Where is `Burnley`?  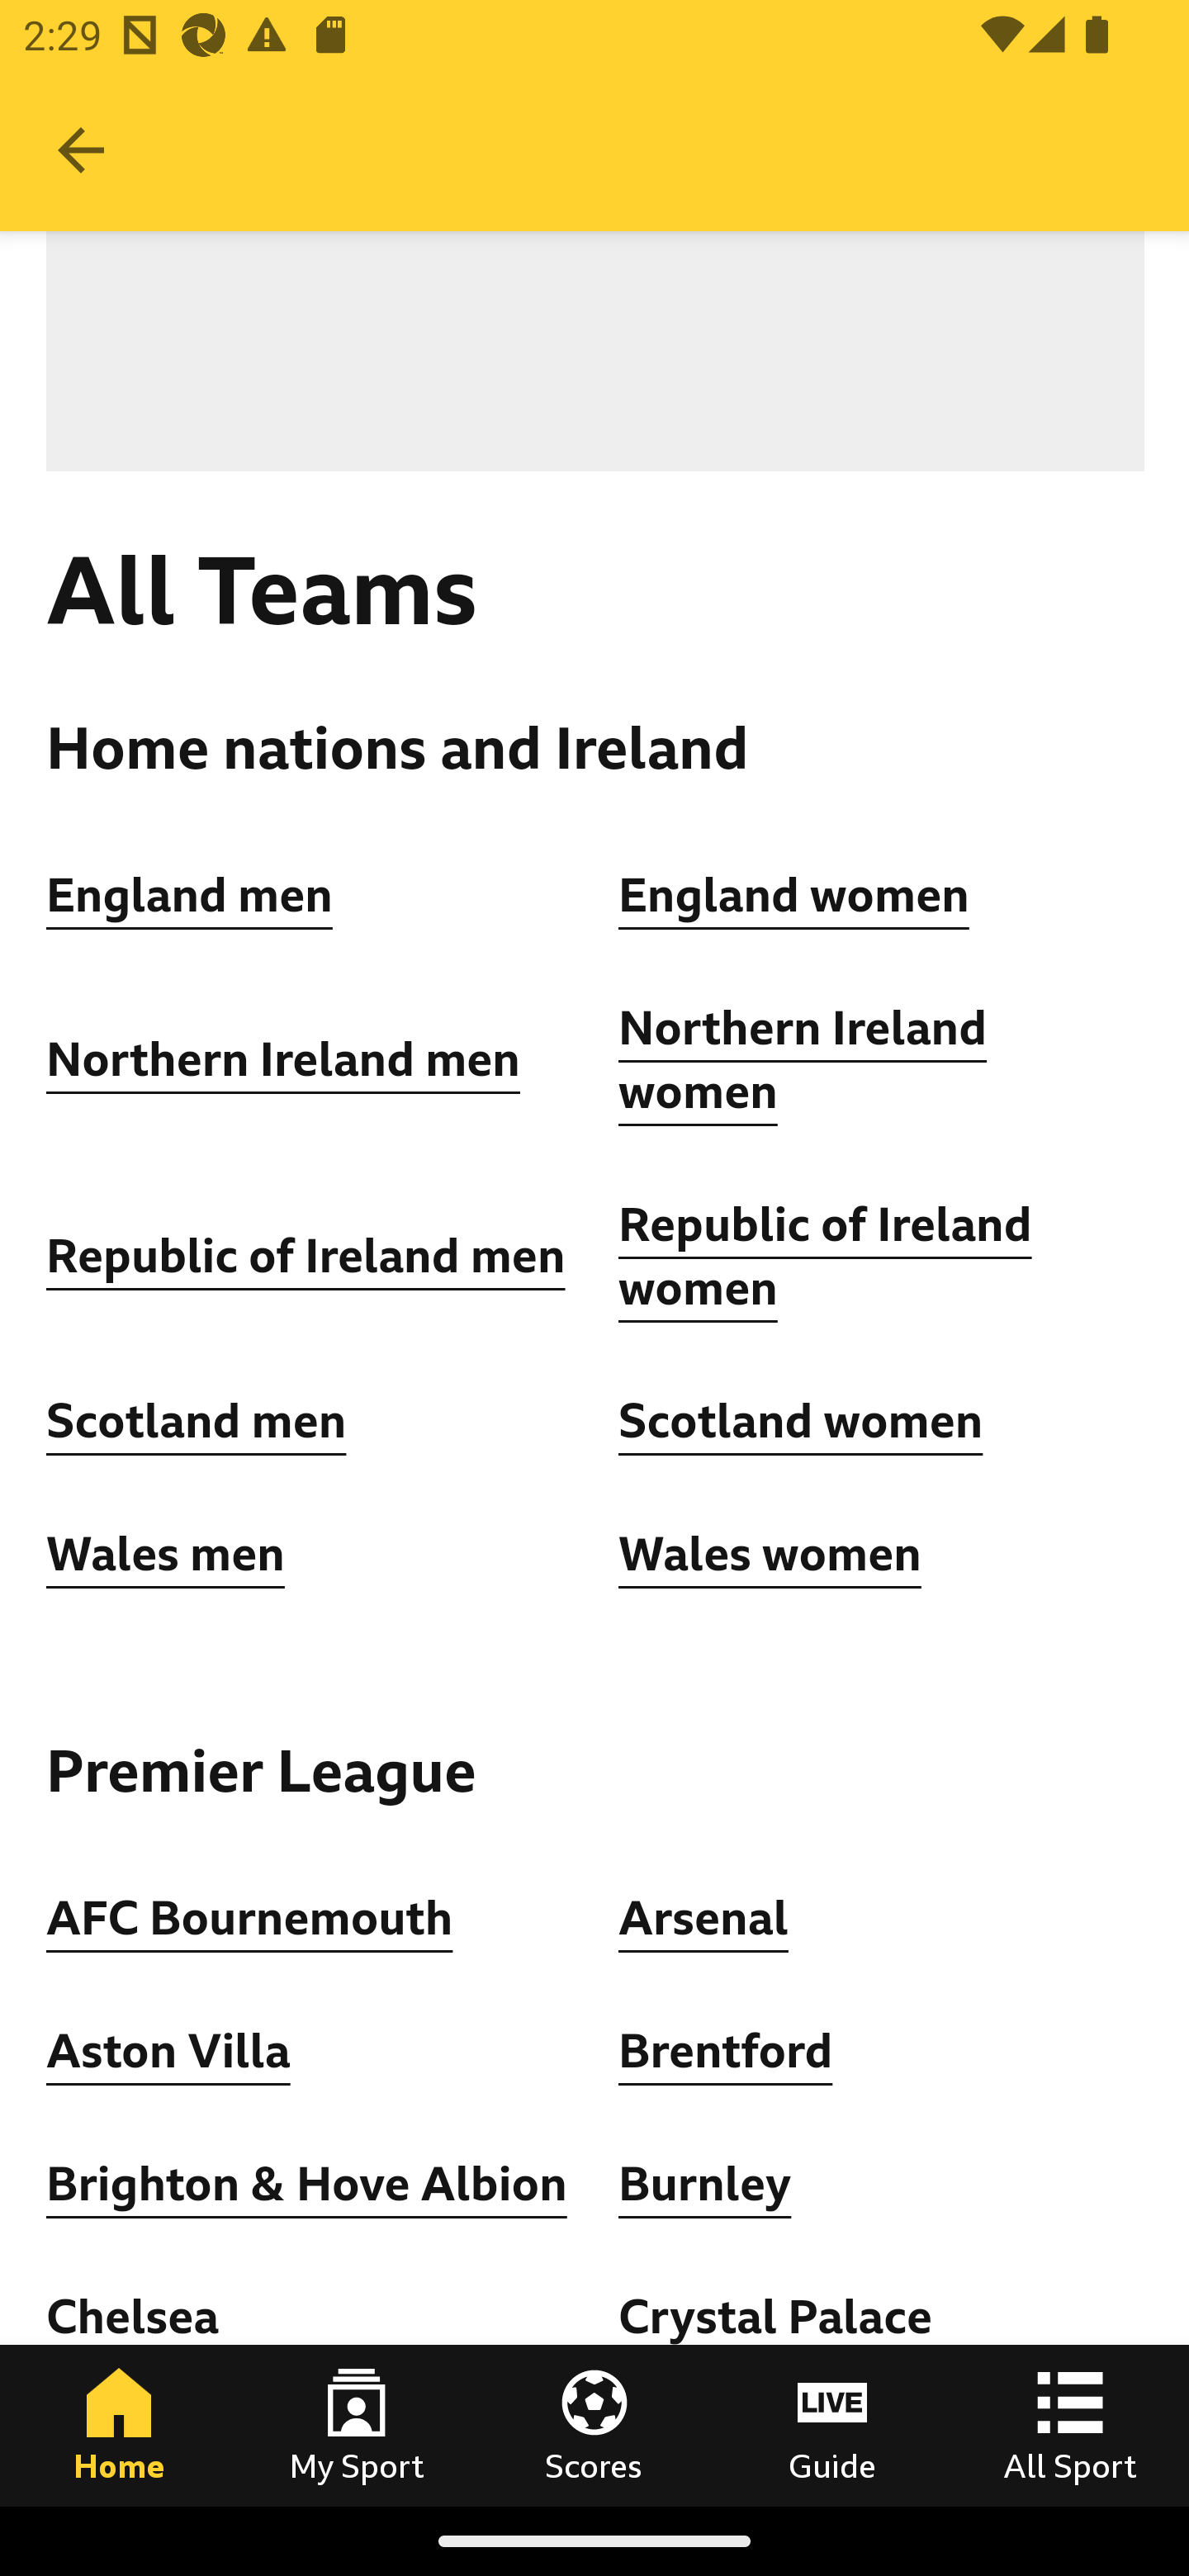
Burnley is located at coordinates (705, 2185).